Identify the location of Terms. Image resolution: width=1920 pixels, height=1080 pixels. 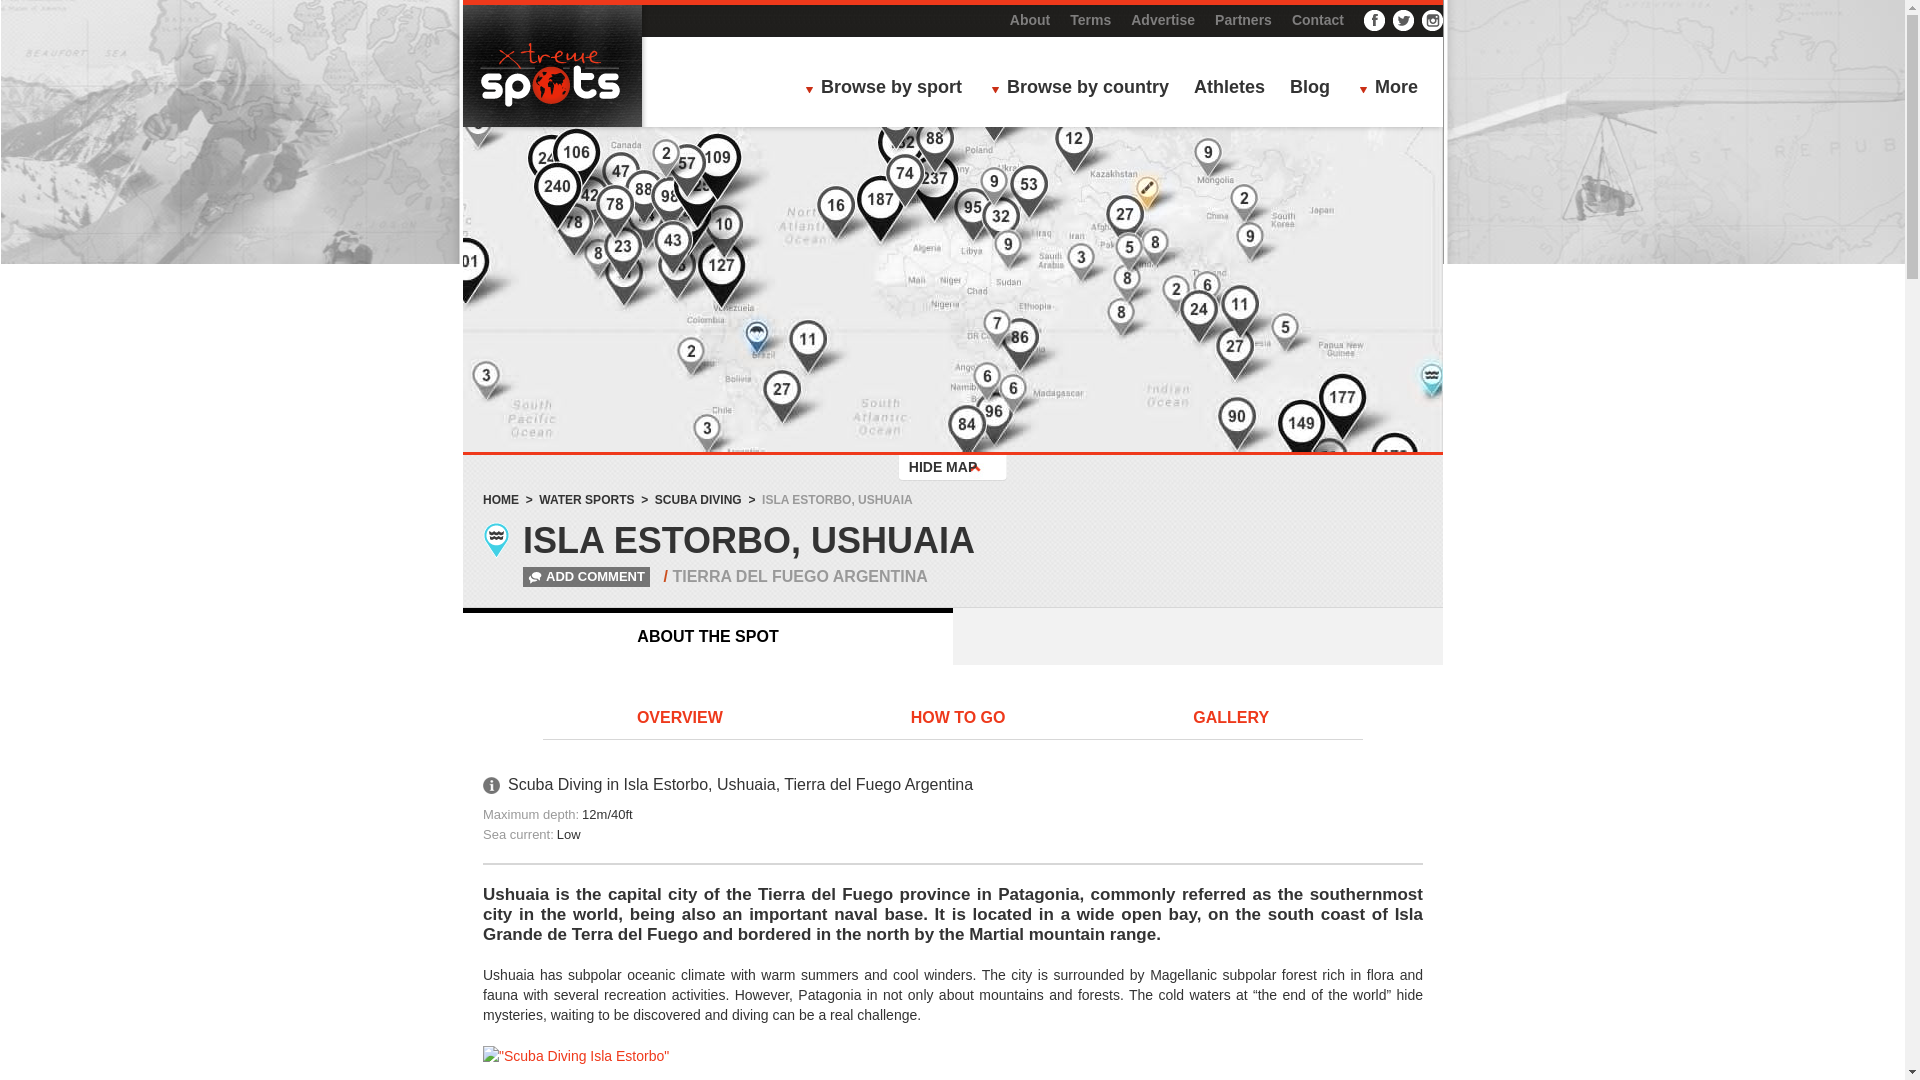
(1090, 20).